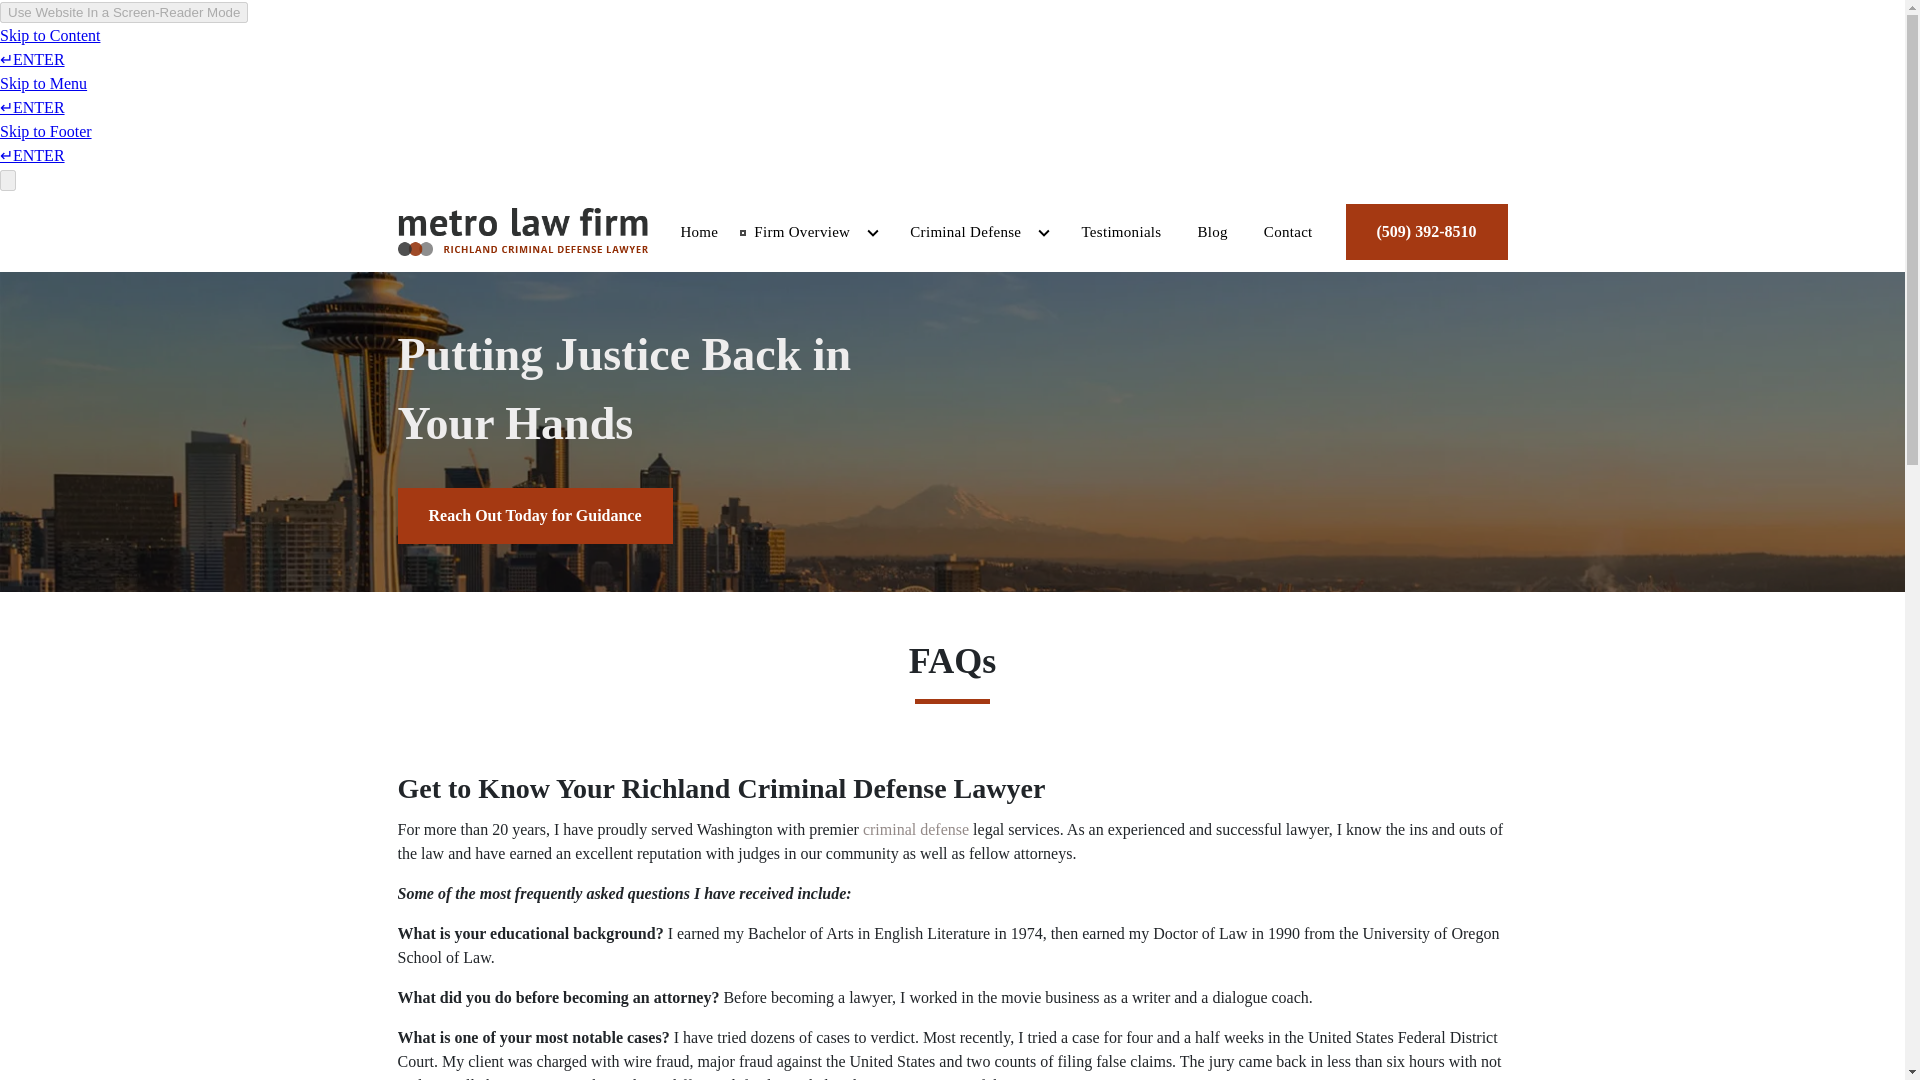  Describe the element at coordinates (698, 232) in the screenshot. I see `Home` at that location.